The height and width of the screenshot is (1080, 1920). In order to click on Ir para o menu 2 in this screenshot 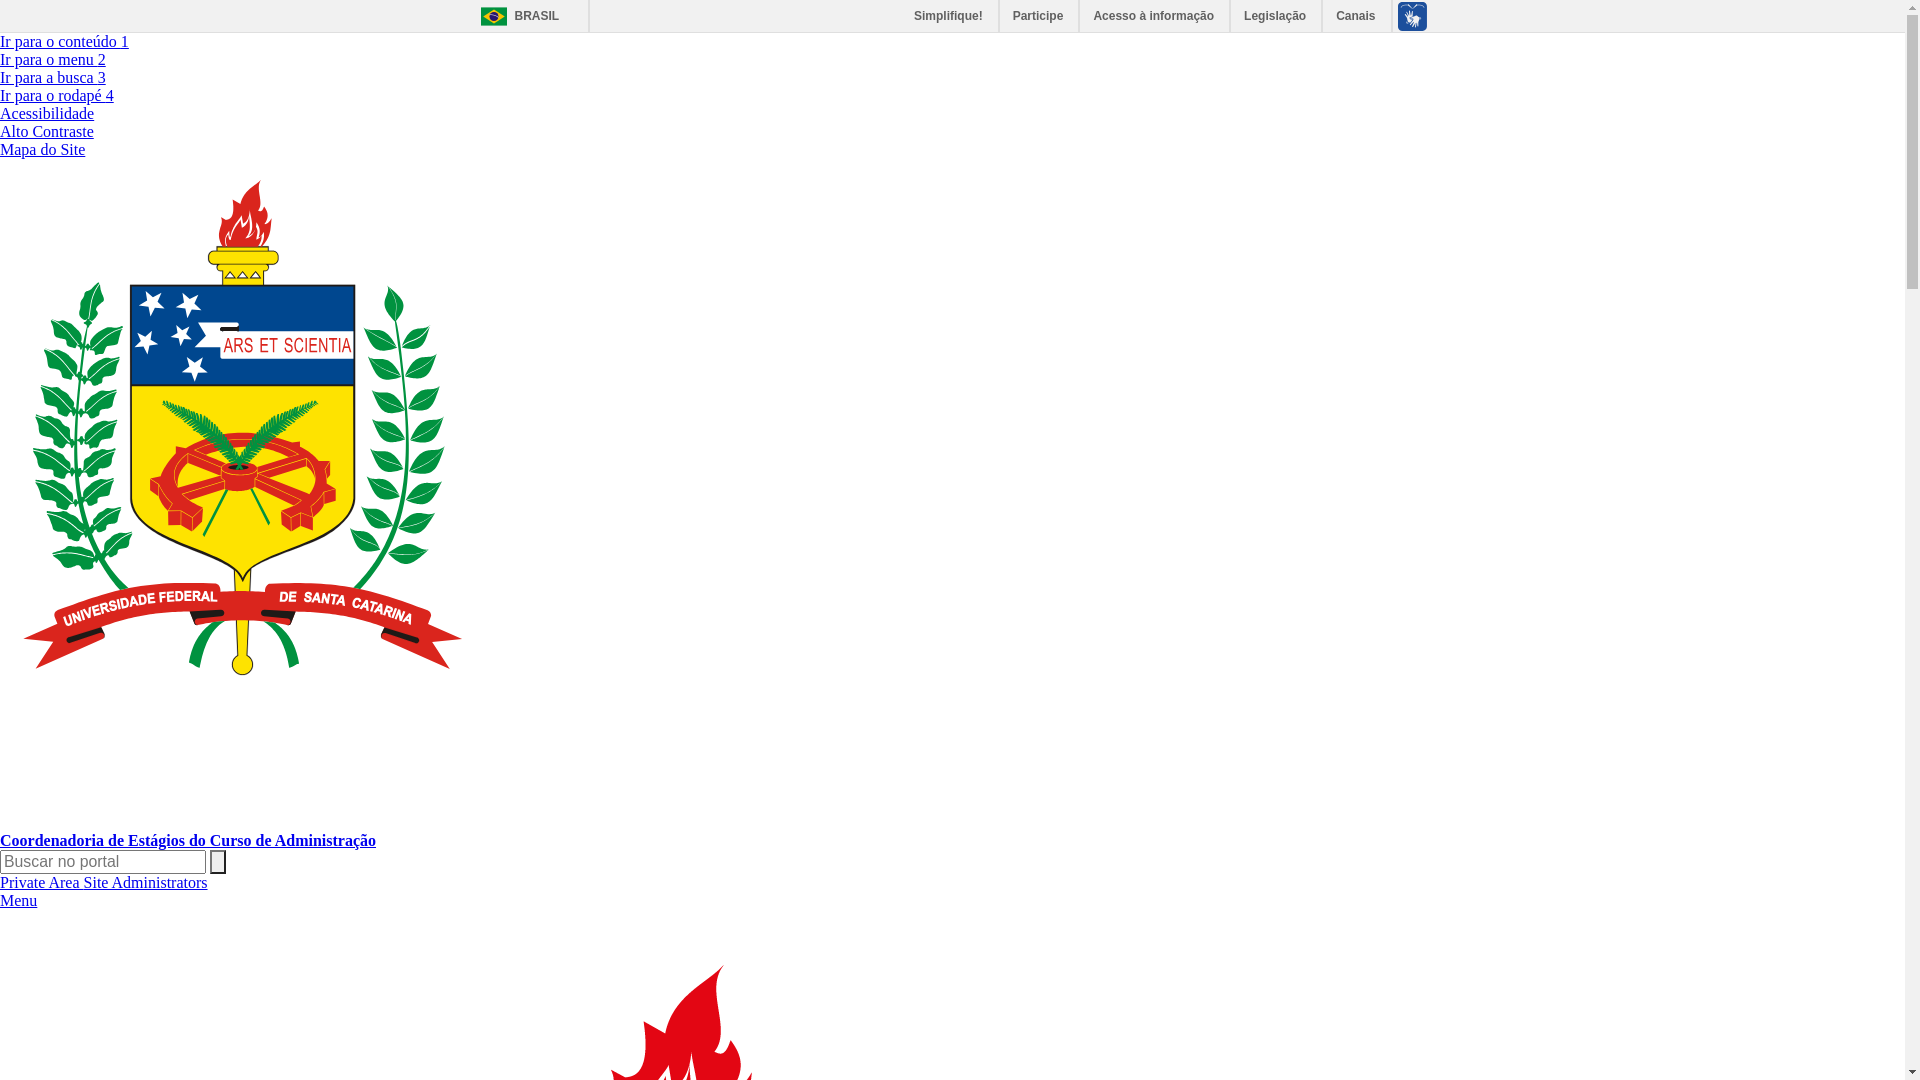, I will do `click(53, 60)`.